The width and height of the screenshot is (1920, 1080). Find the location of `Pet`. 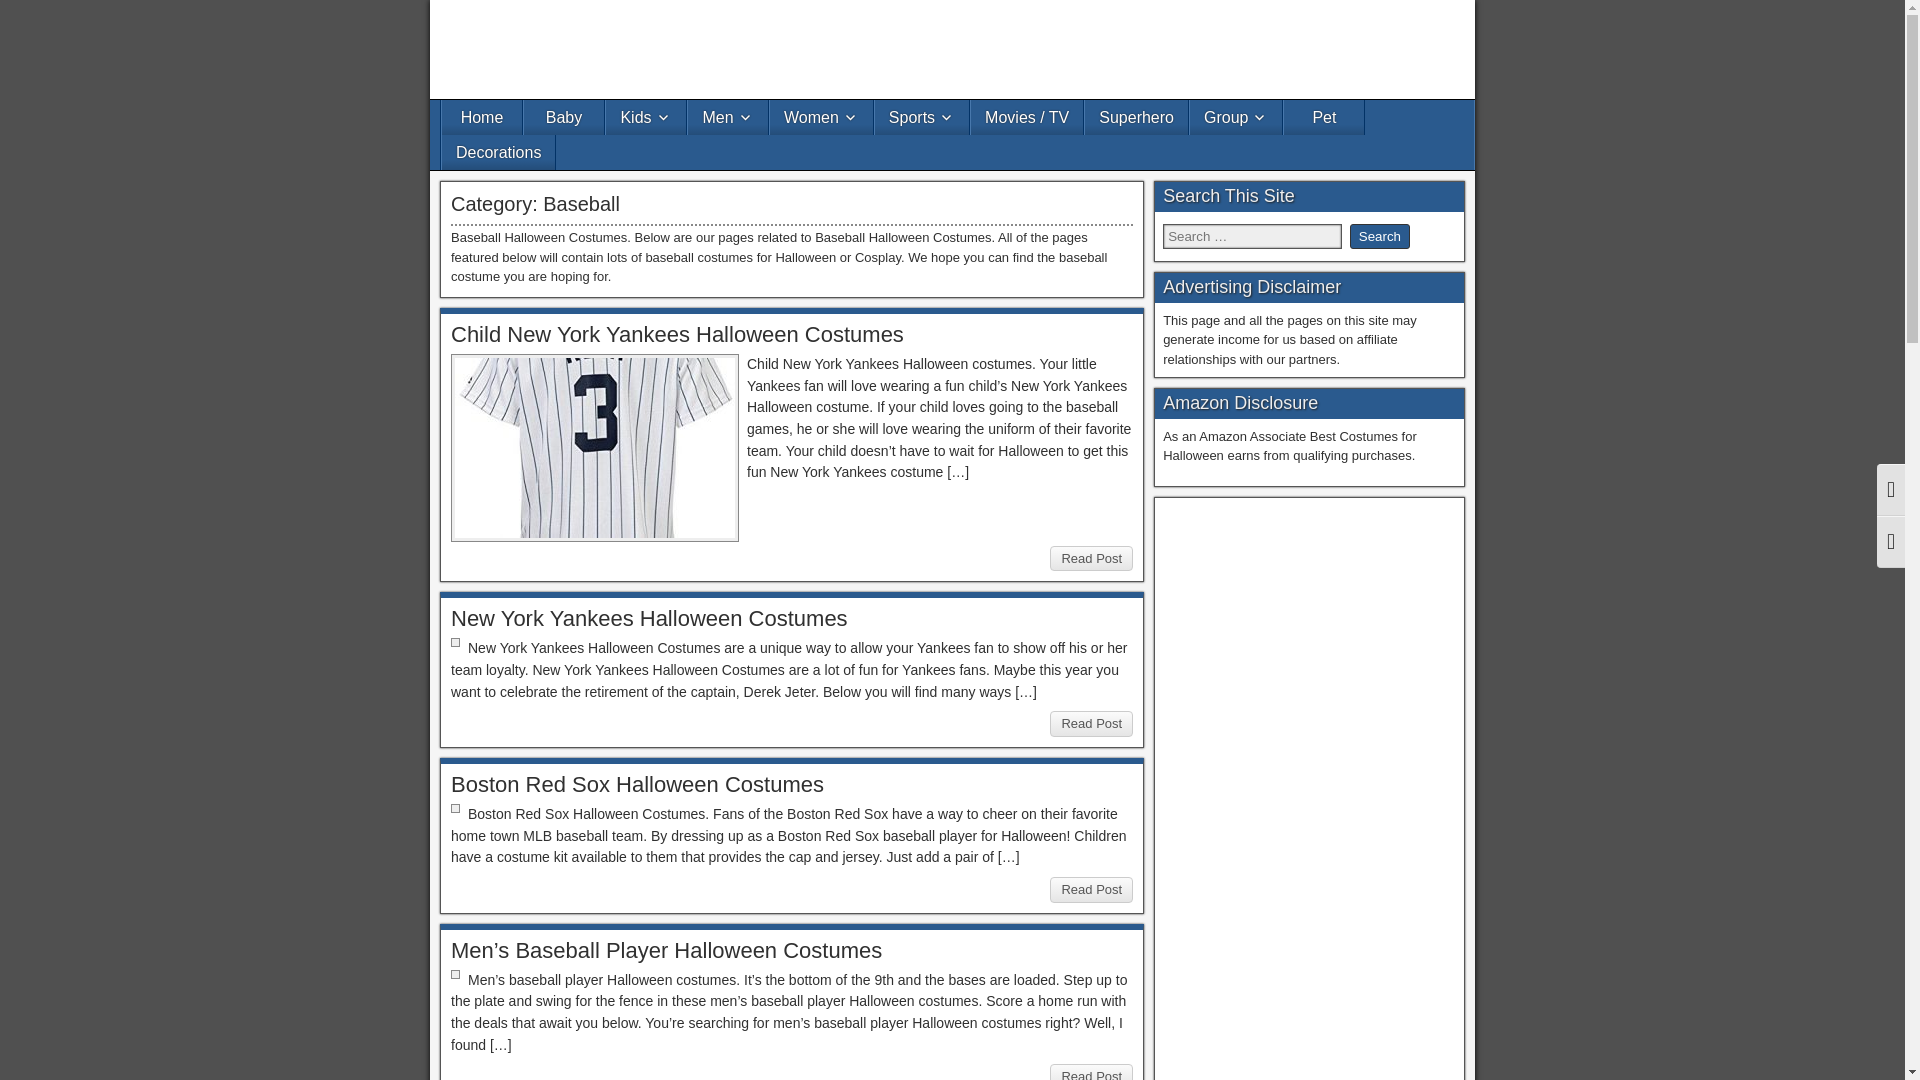

Pet is located at coordinates (1324, 118).